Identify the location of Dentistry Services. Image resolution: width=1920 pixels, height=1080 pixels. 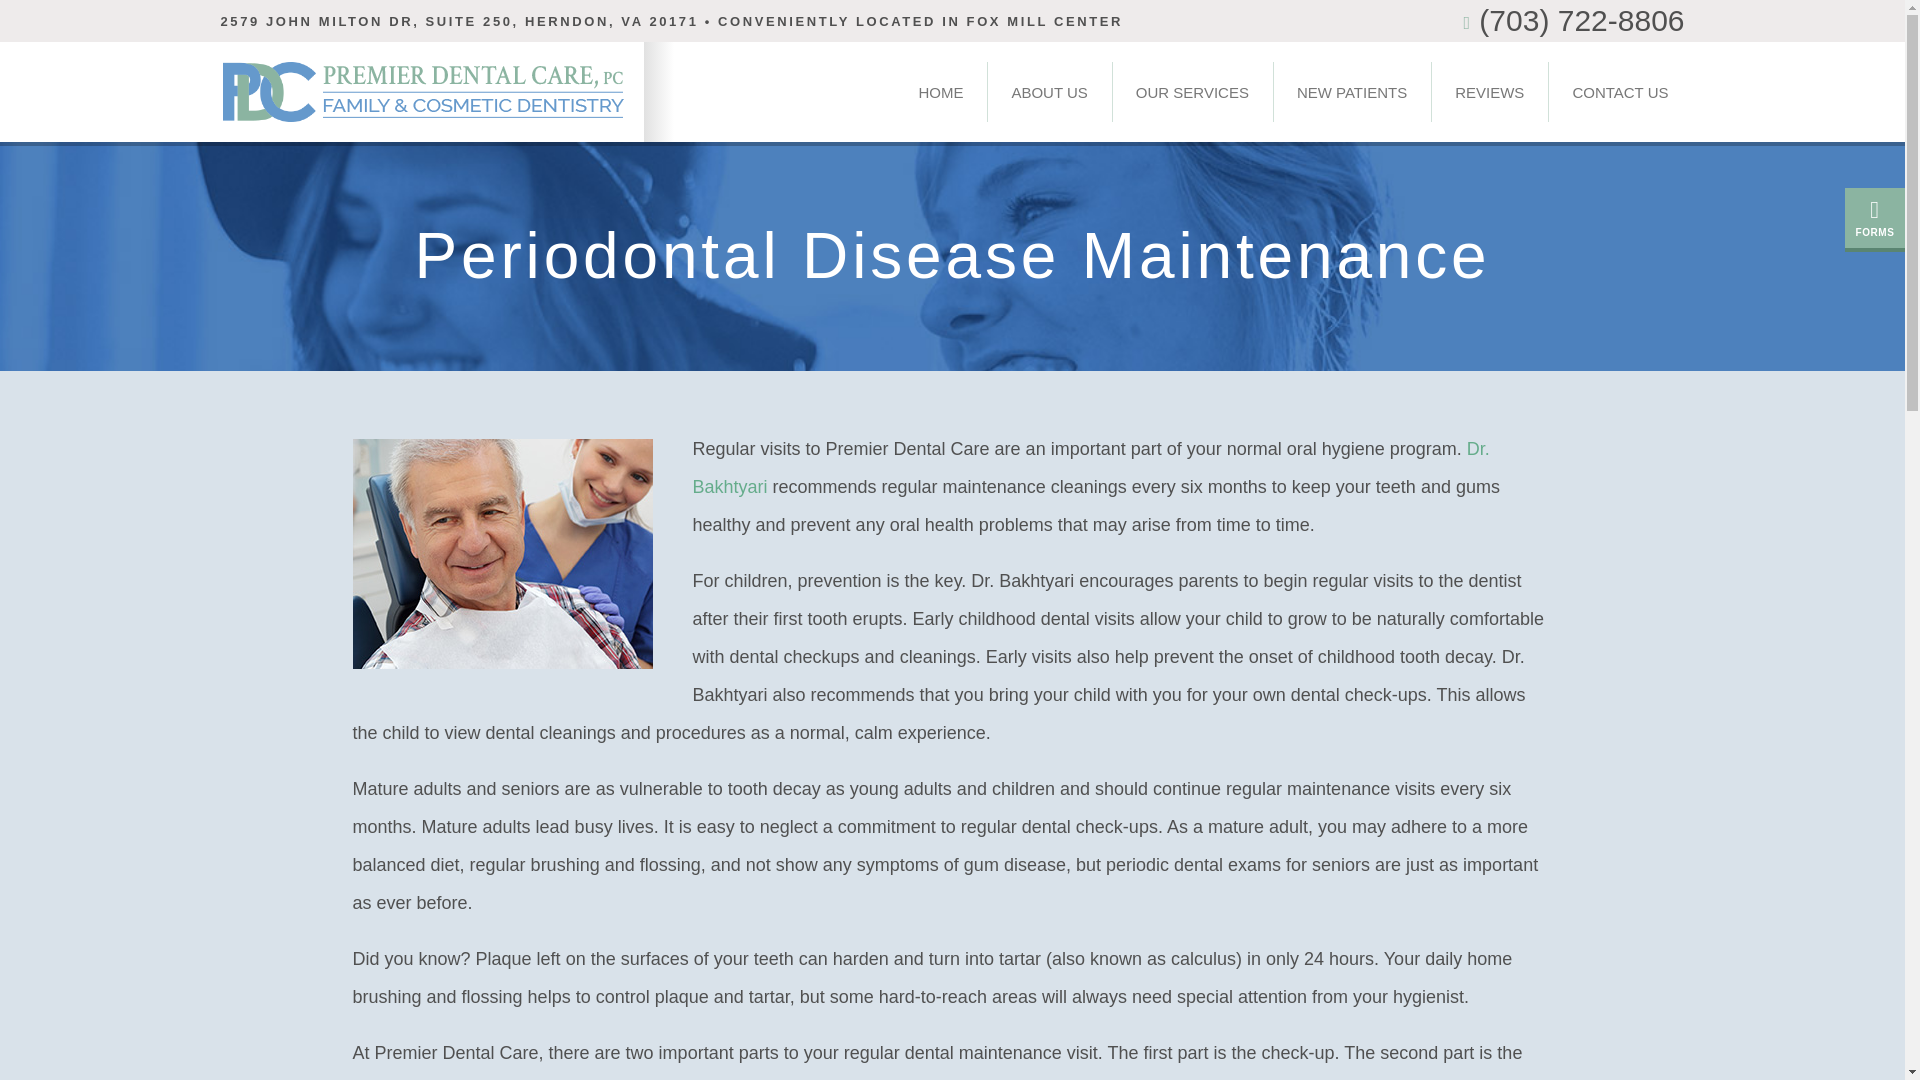
(1192, 92).